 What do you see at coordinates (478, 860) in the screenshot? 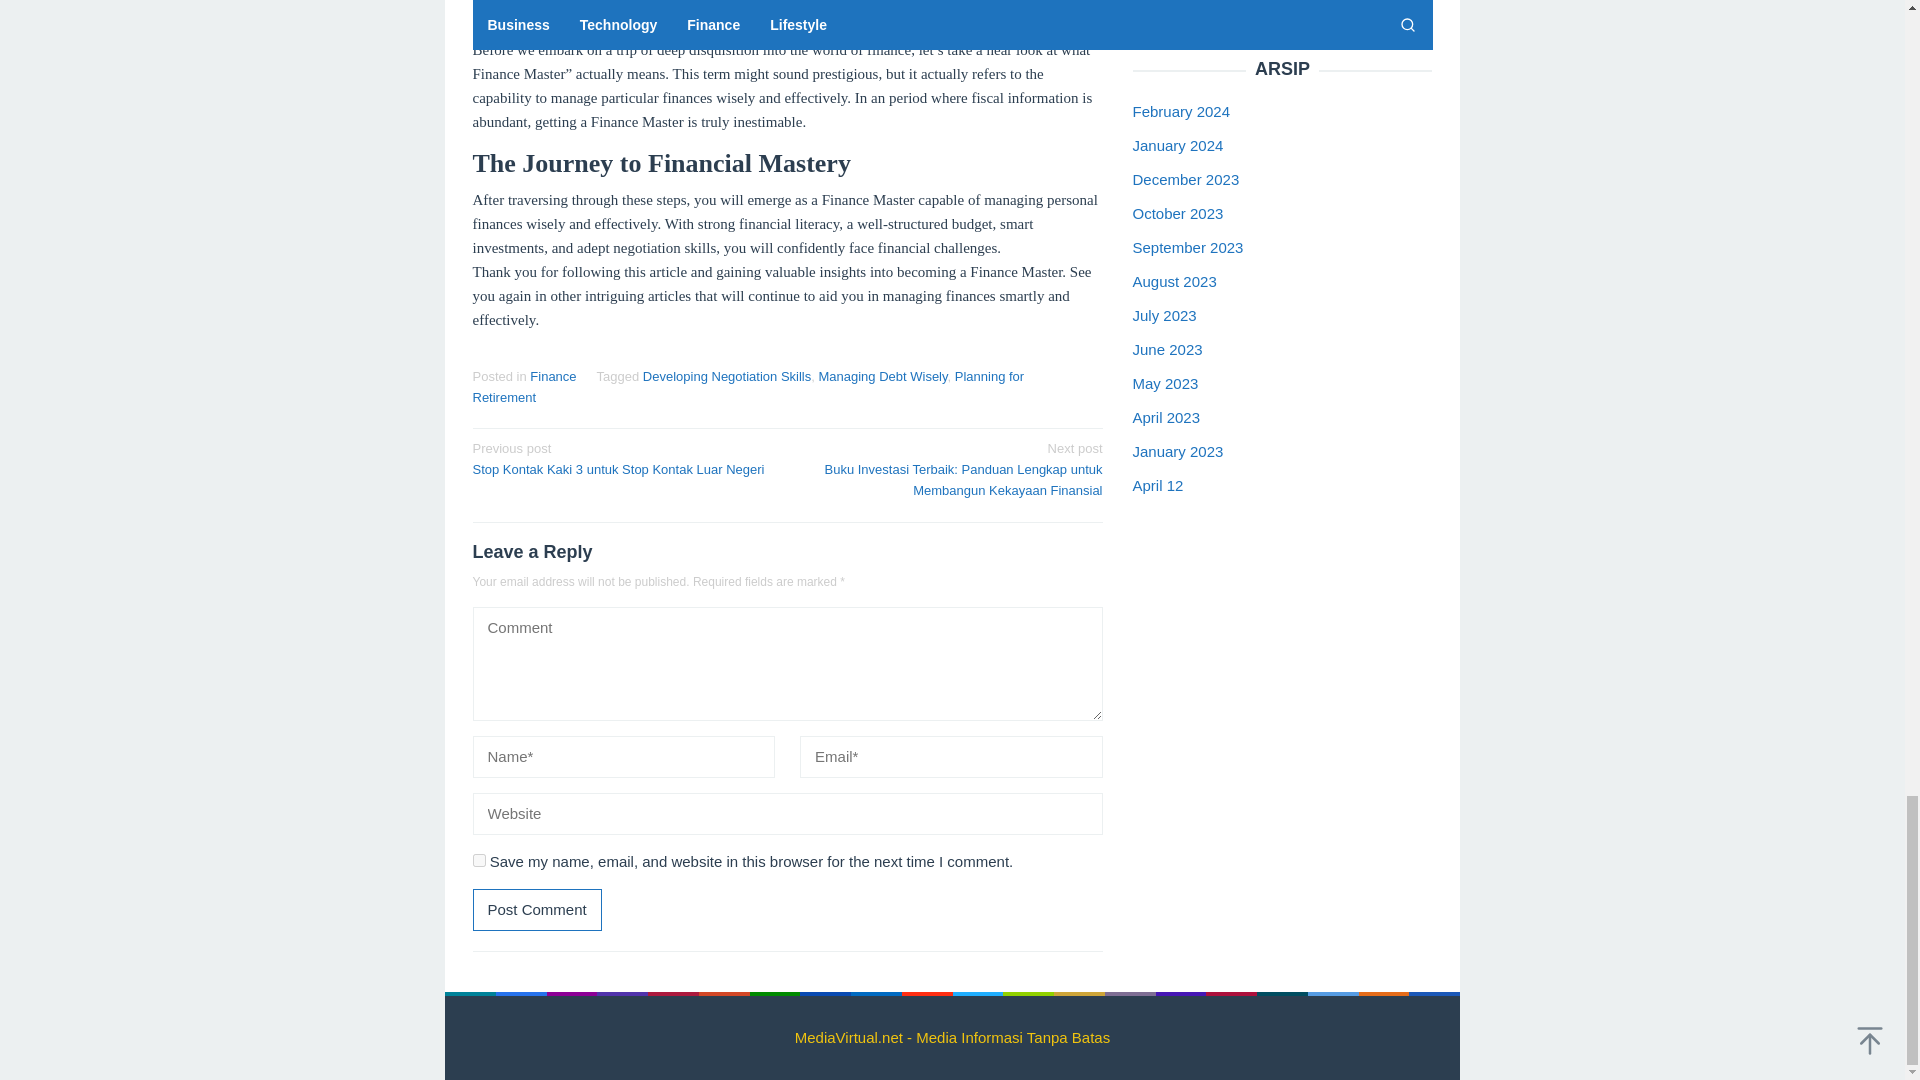
I see `yes` at bounding box center [478, 860].